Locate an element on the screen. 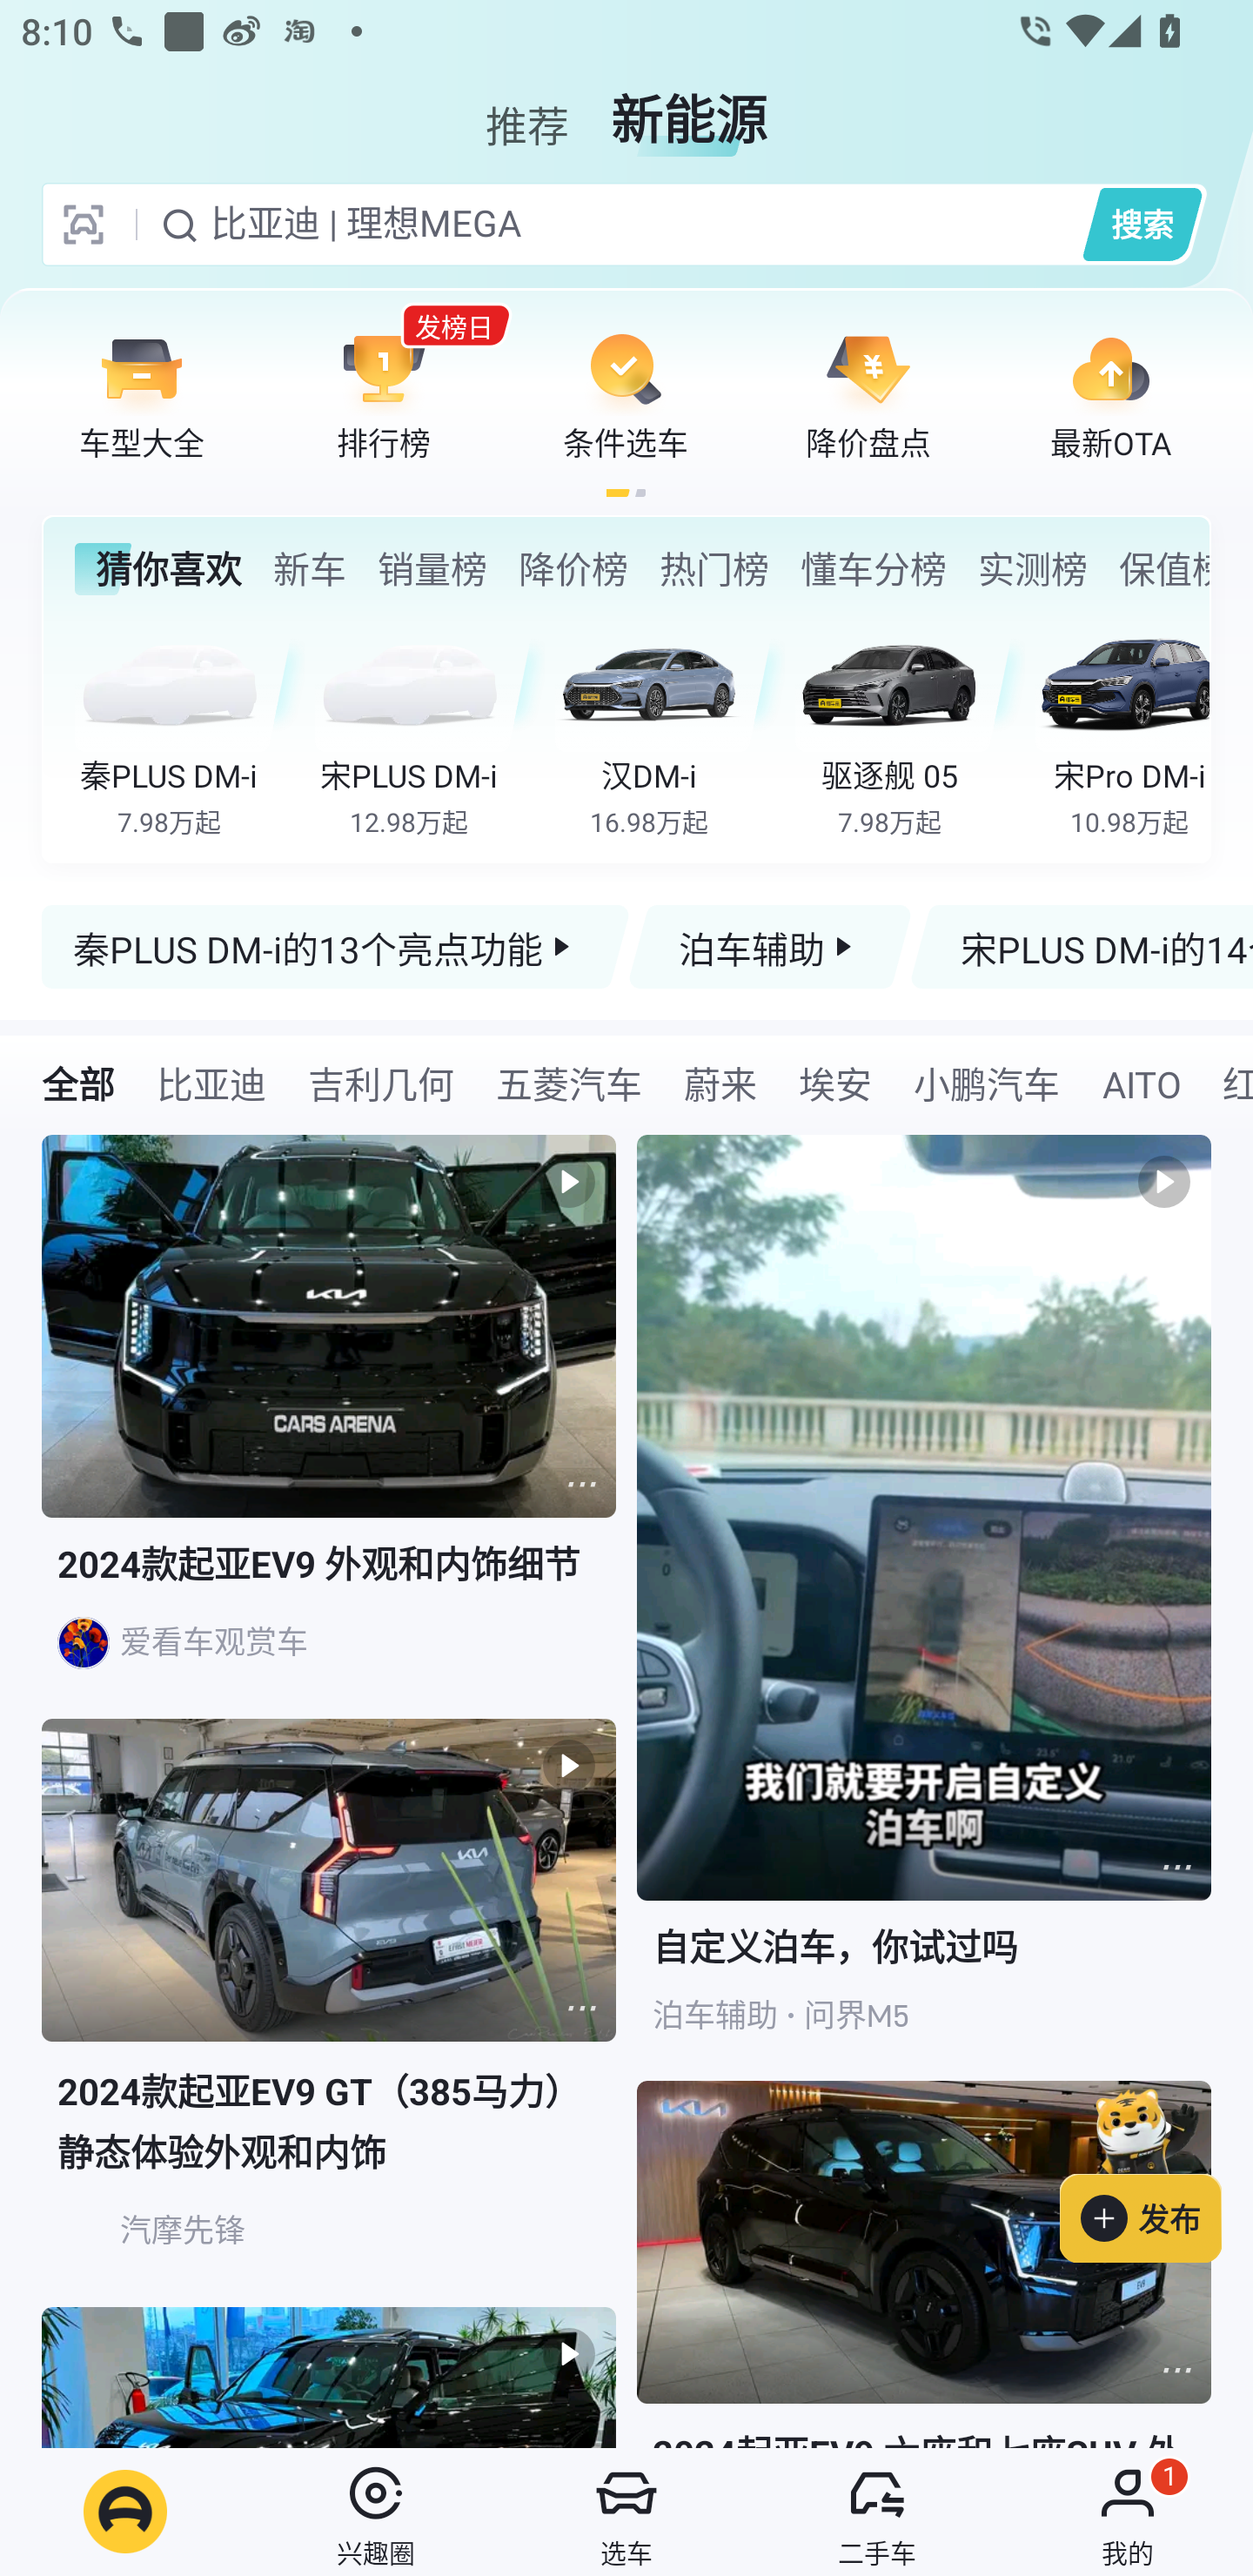 Image resolution: width=1253 pixels, height=2576 pixels. 搜索 is located at coordinates (1142, 224).